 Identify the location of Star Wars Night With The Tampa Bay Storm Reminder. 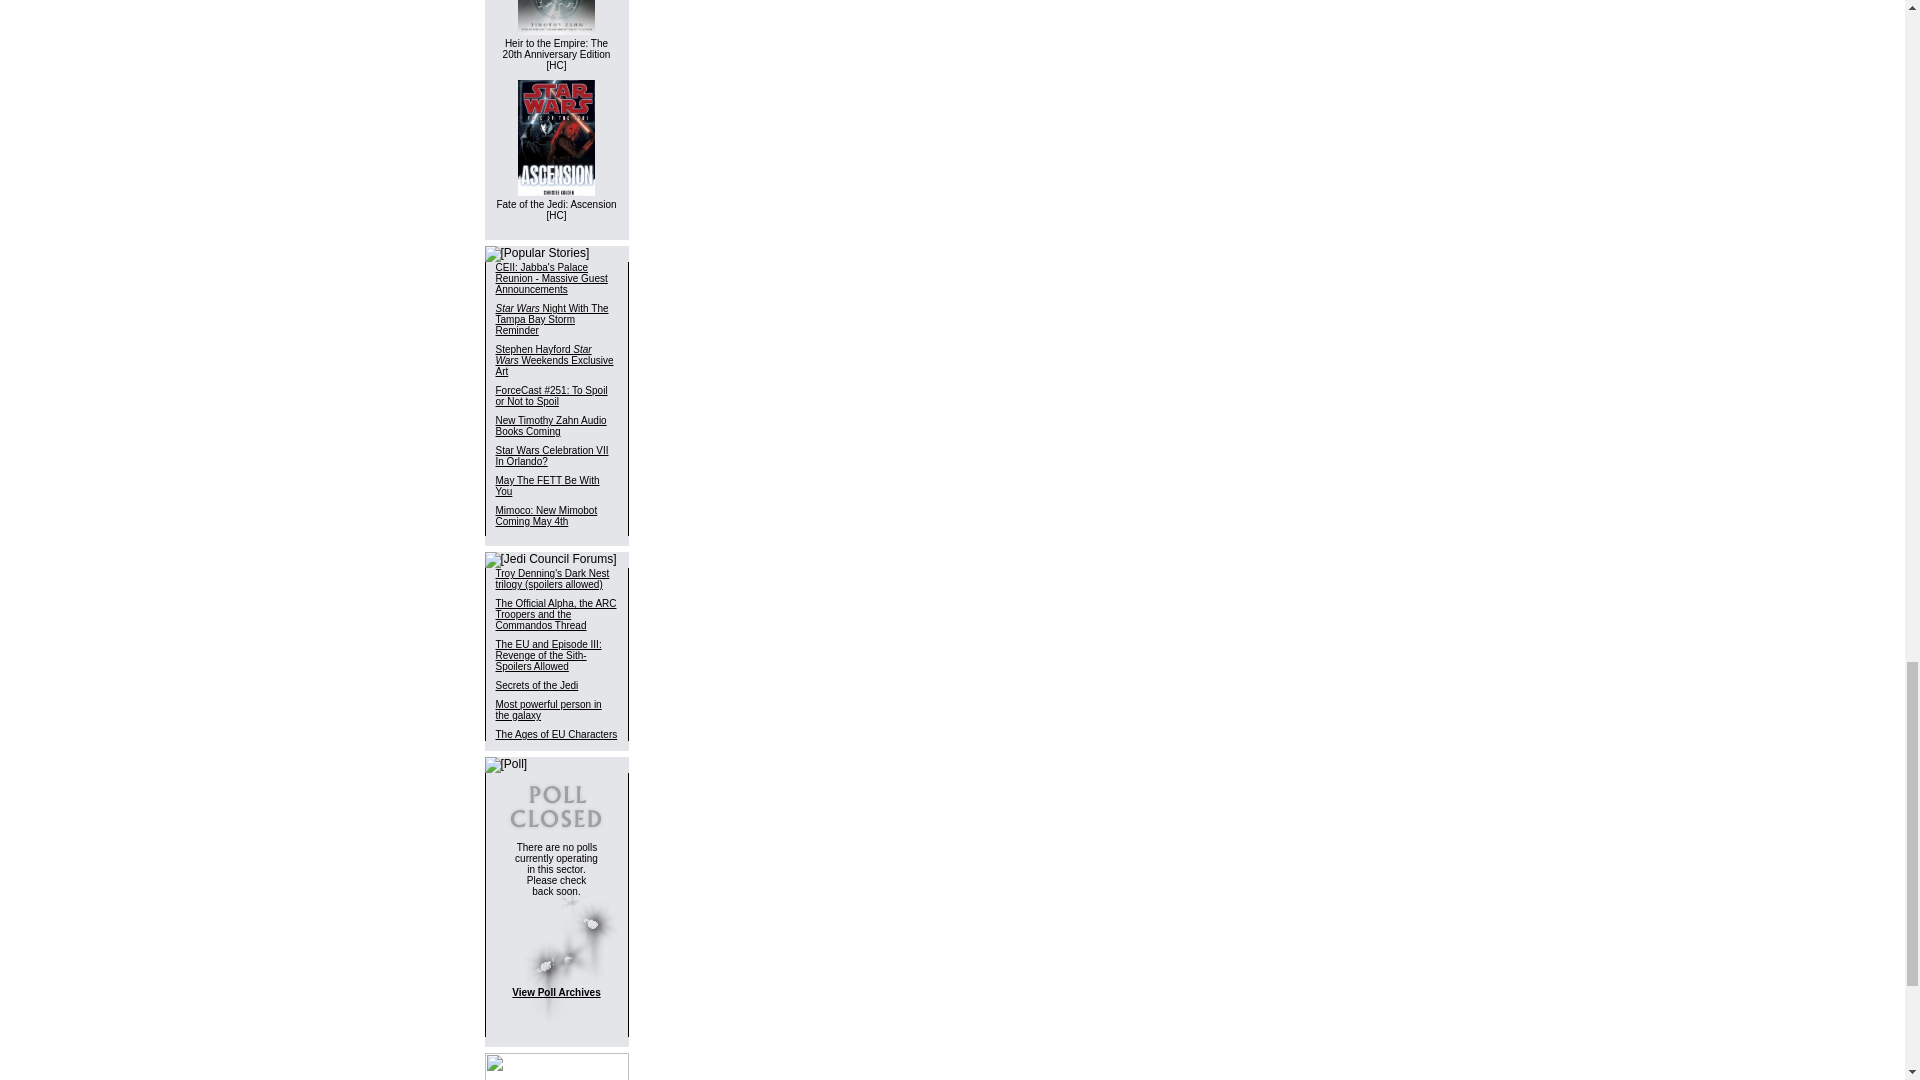
(552, 319).